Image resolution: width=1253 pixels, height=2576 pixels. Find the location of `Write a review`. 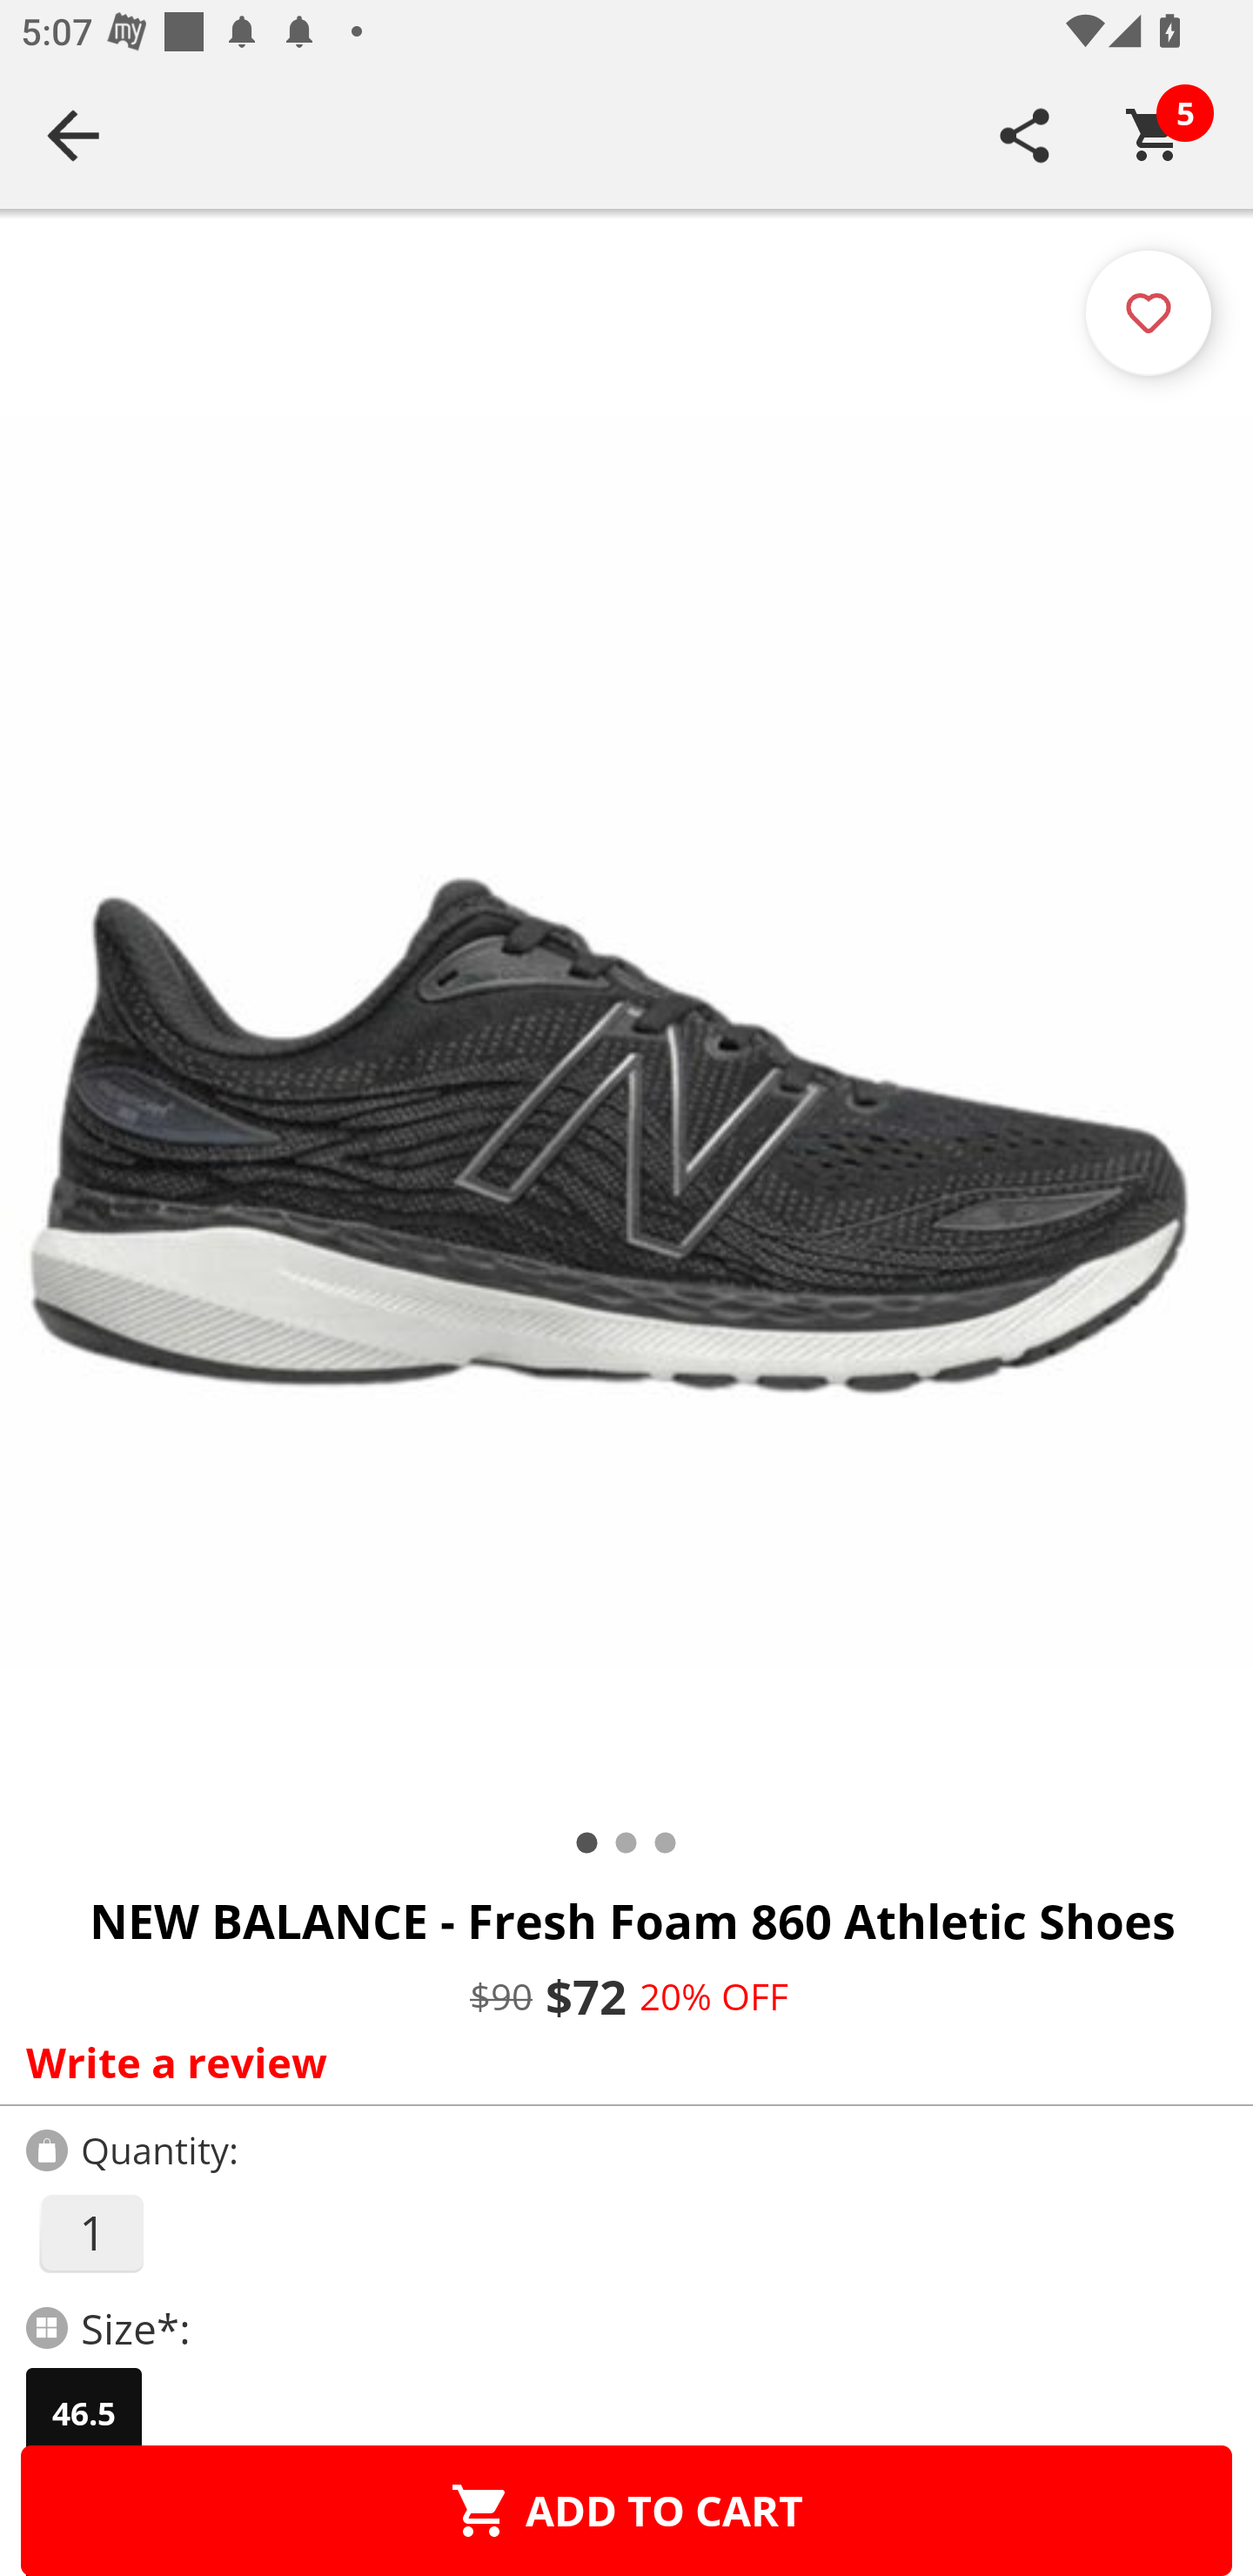

Write a review is located at coordinates (620, 2062).